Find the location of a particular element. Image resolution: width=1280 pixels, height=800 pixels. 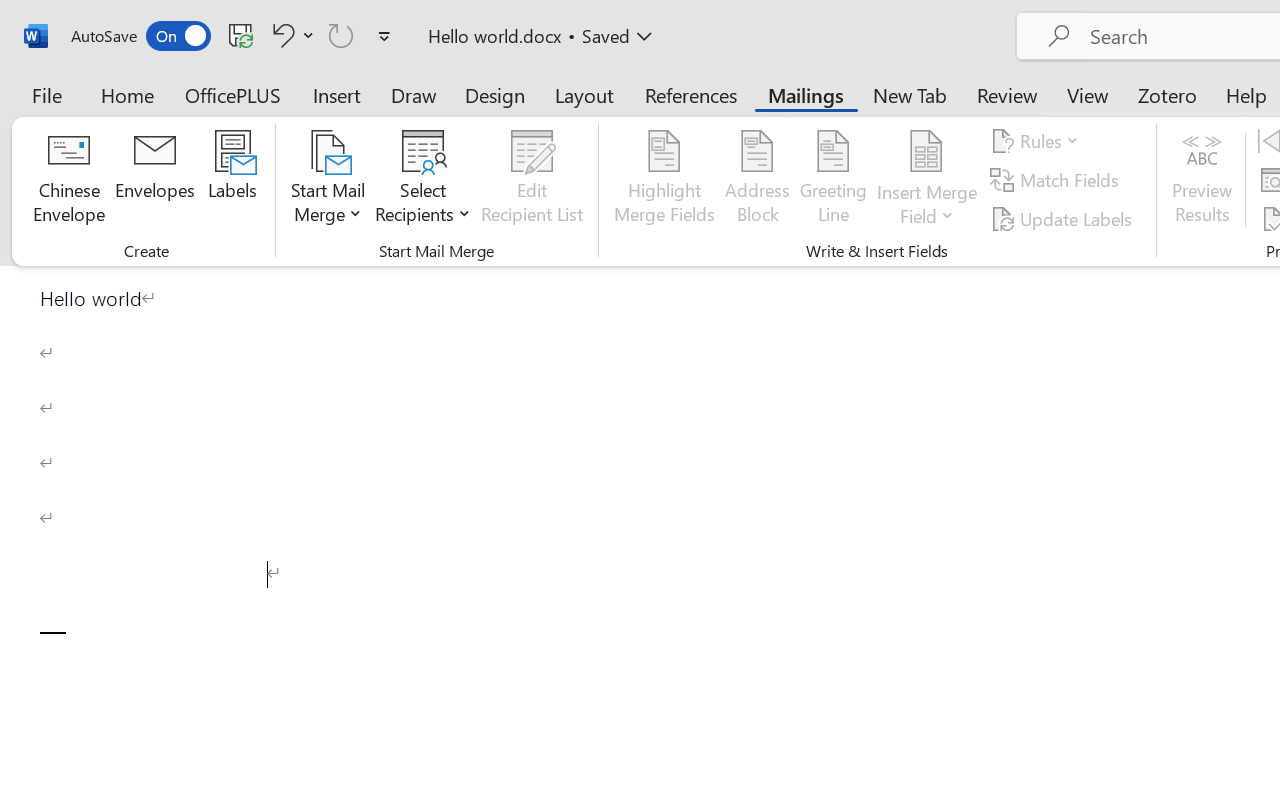

AutoSave is located at coordinates (140, 36).